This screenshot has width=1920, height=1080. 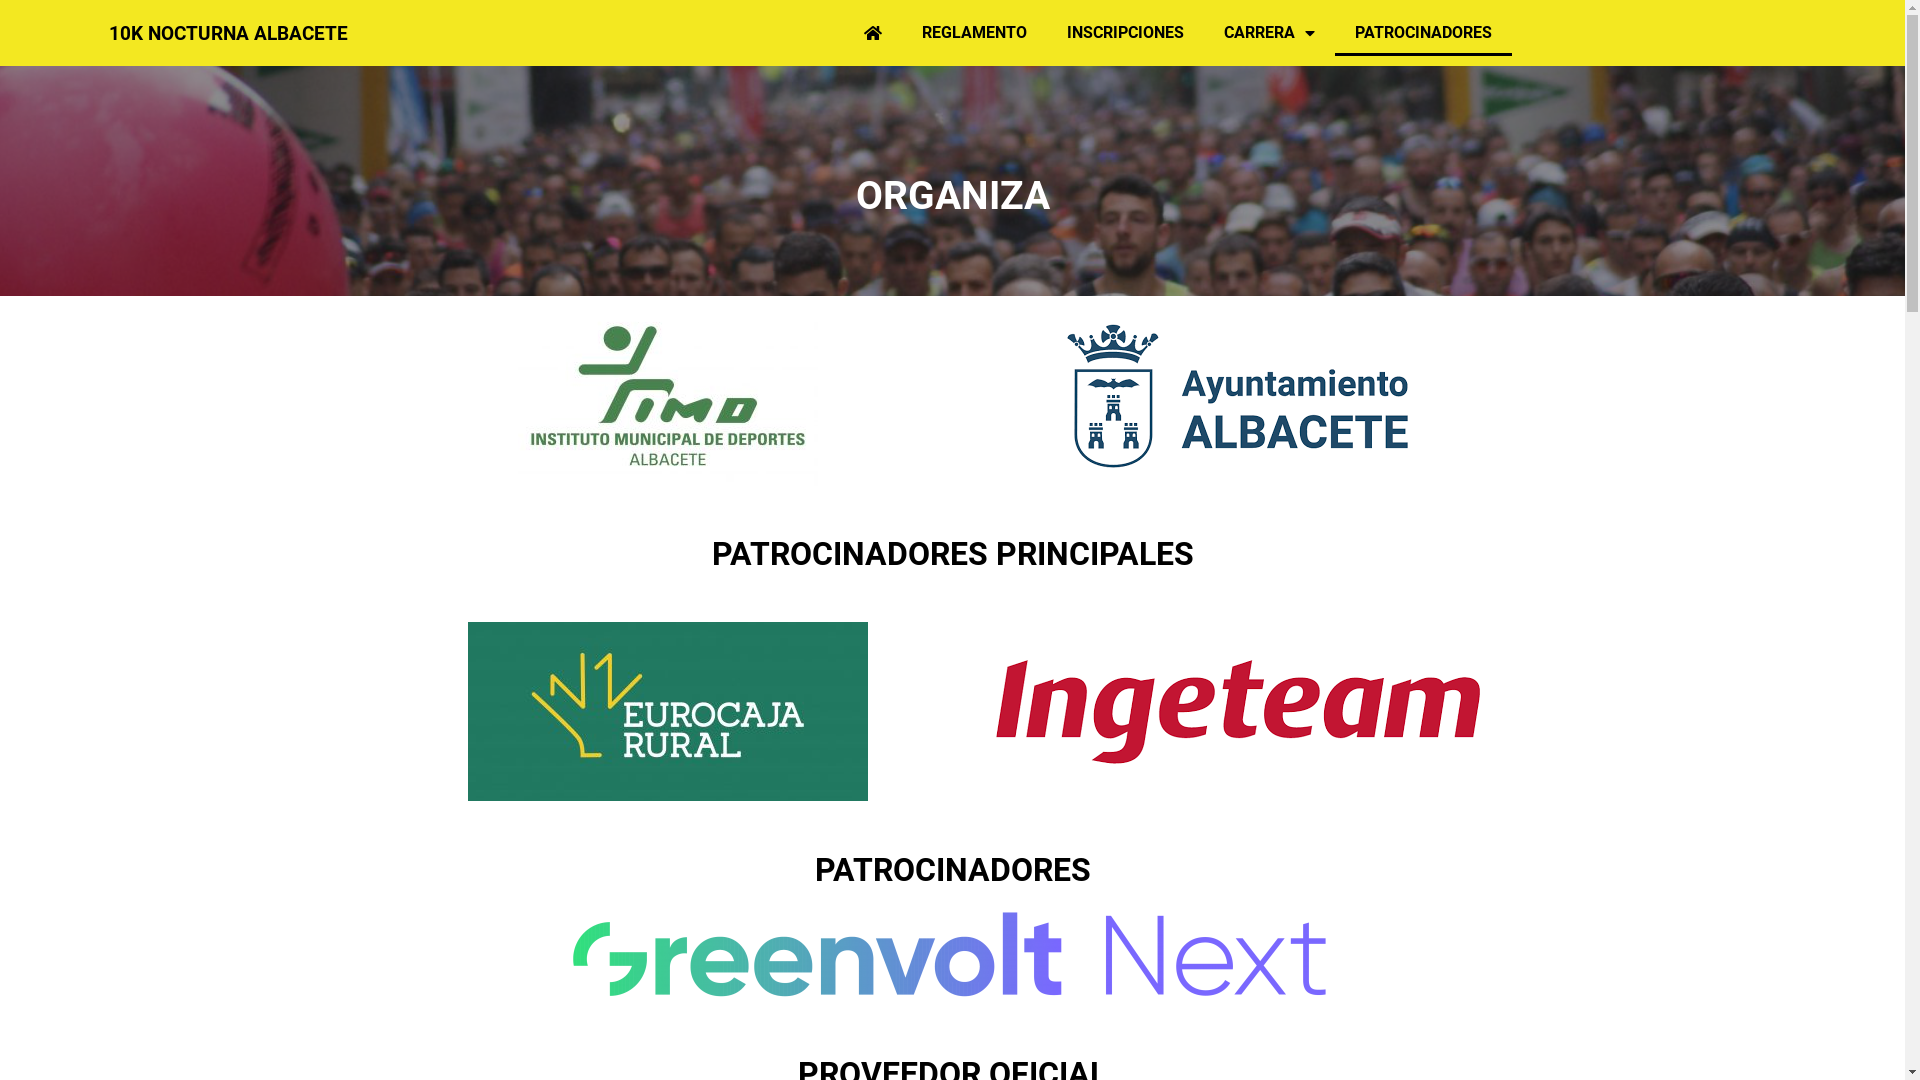 What do you see at coordinates (228, 34) in the screenshot?
I see `10K NOCTURNA ALBACETE` at bounding box center [228, 34].